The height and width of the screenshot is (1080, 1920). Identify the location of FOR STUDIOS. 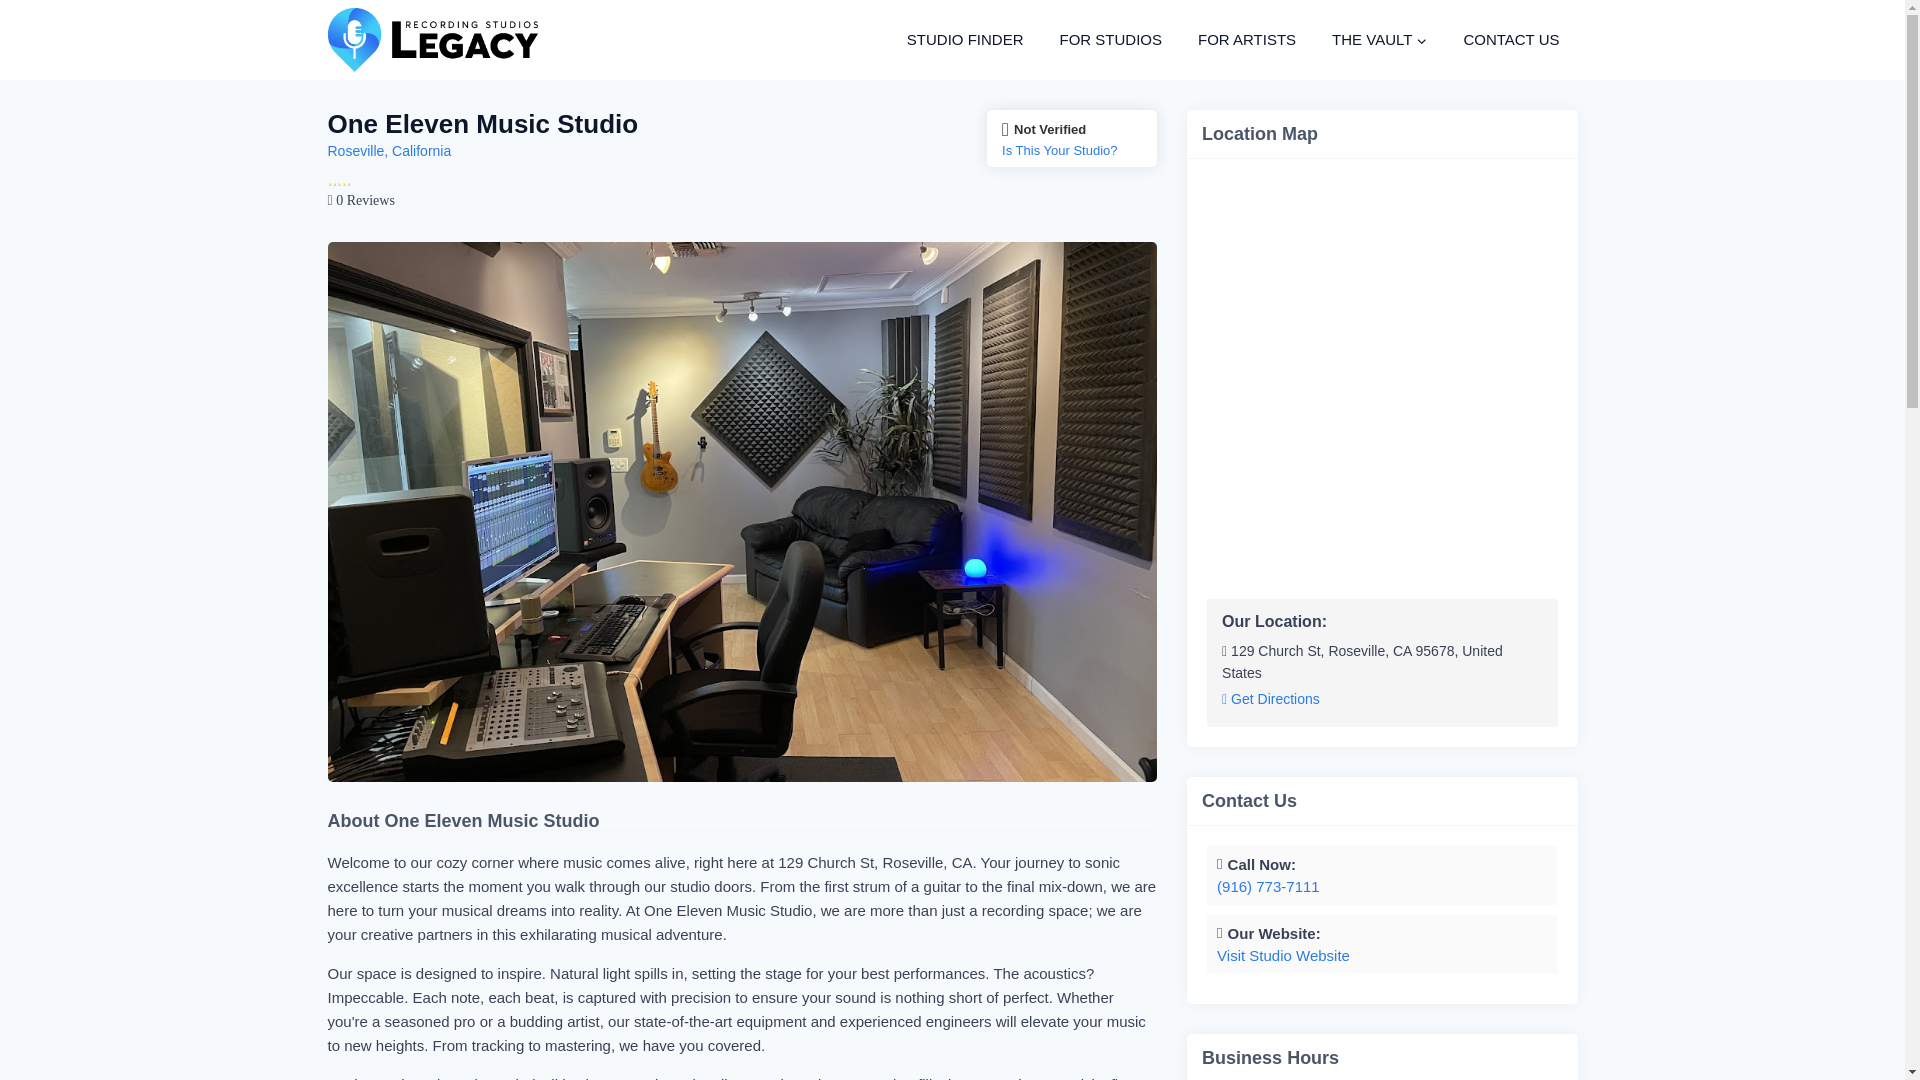
(1110, 40).